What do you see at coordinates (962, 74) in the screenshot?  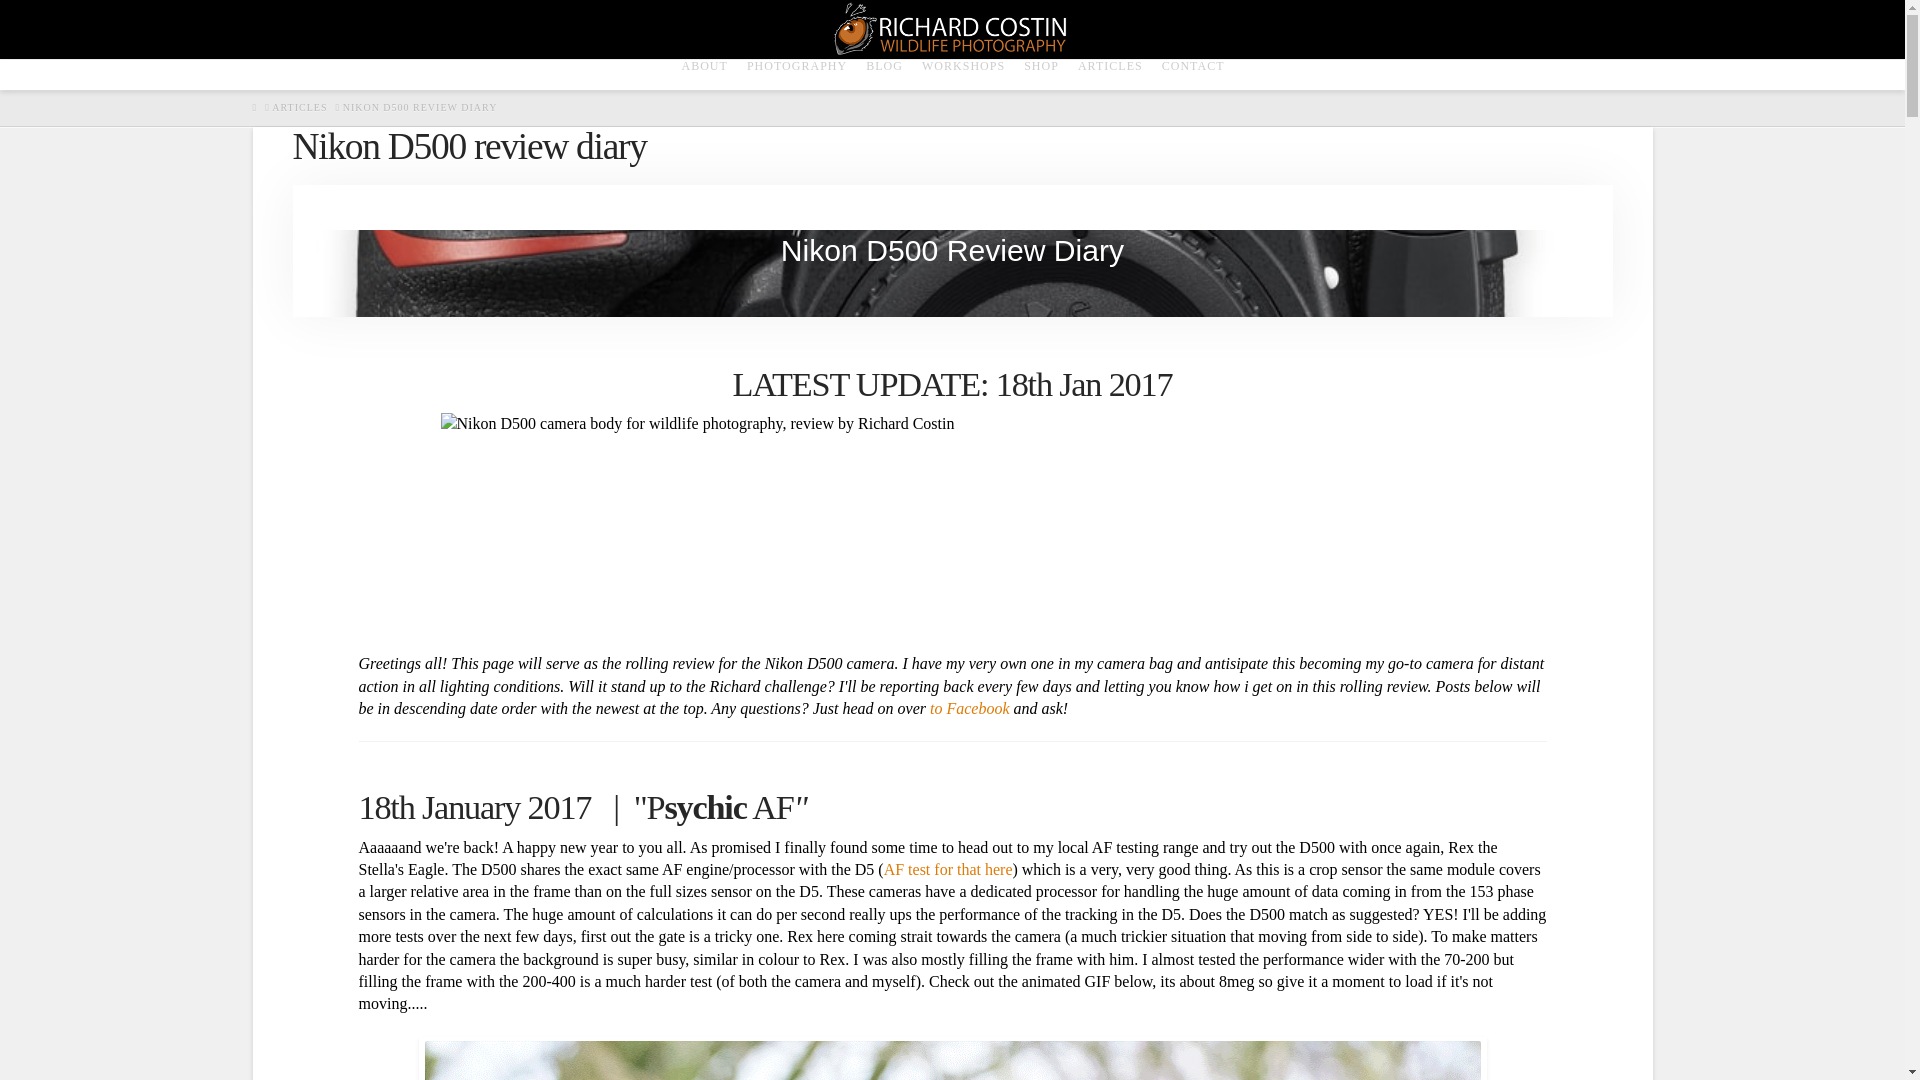 I see `WORKSHOPS` at bounding box center [962, 74].